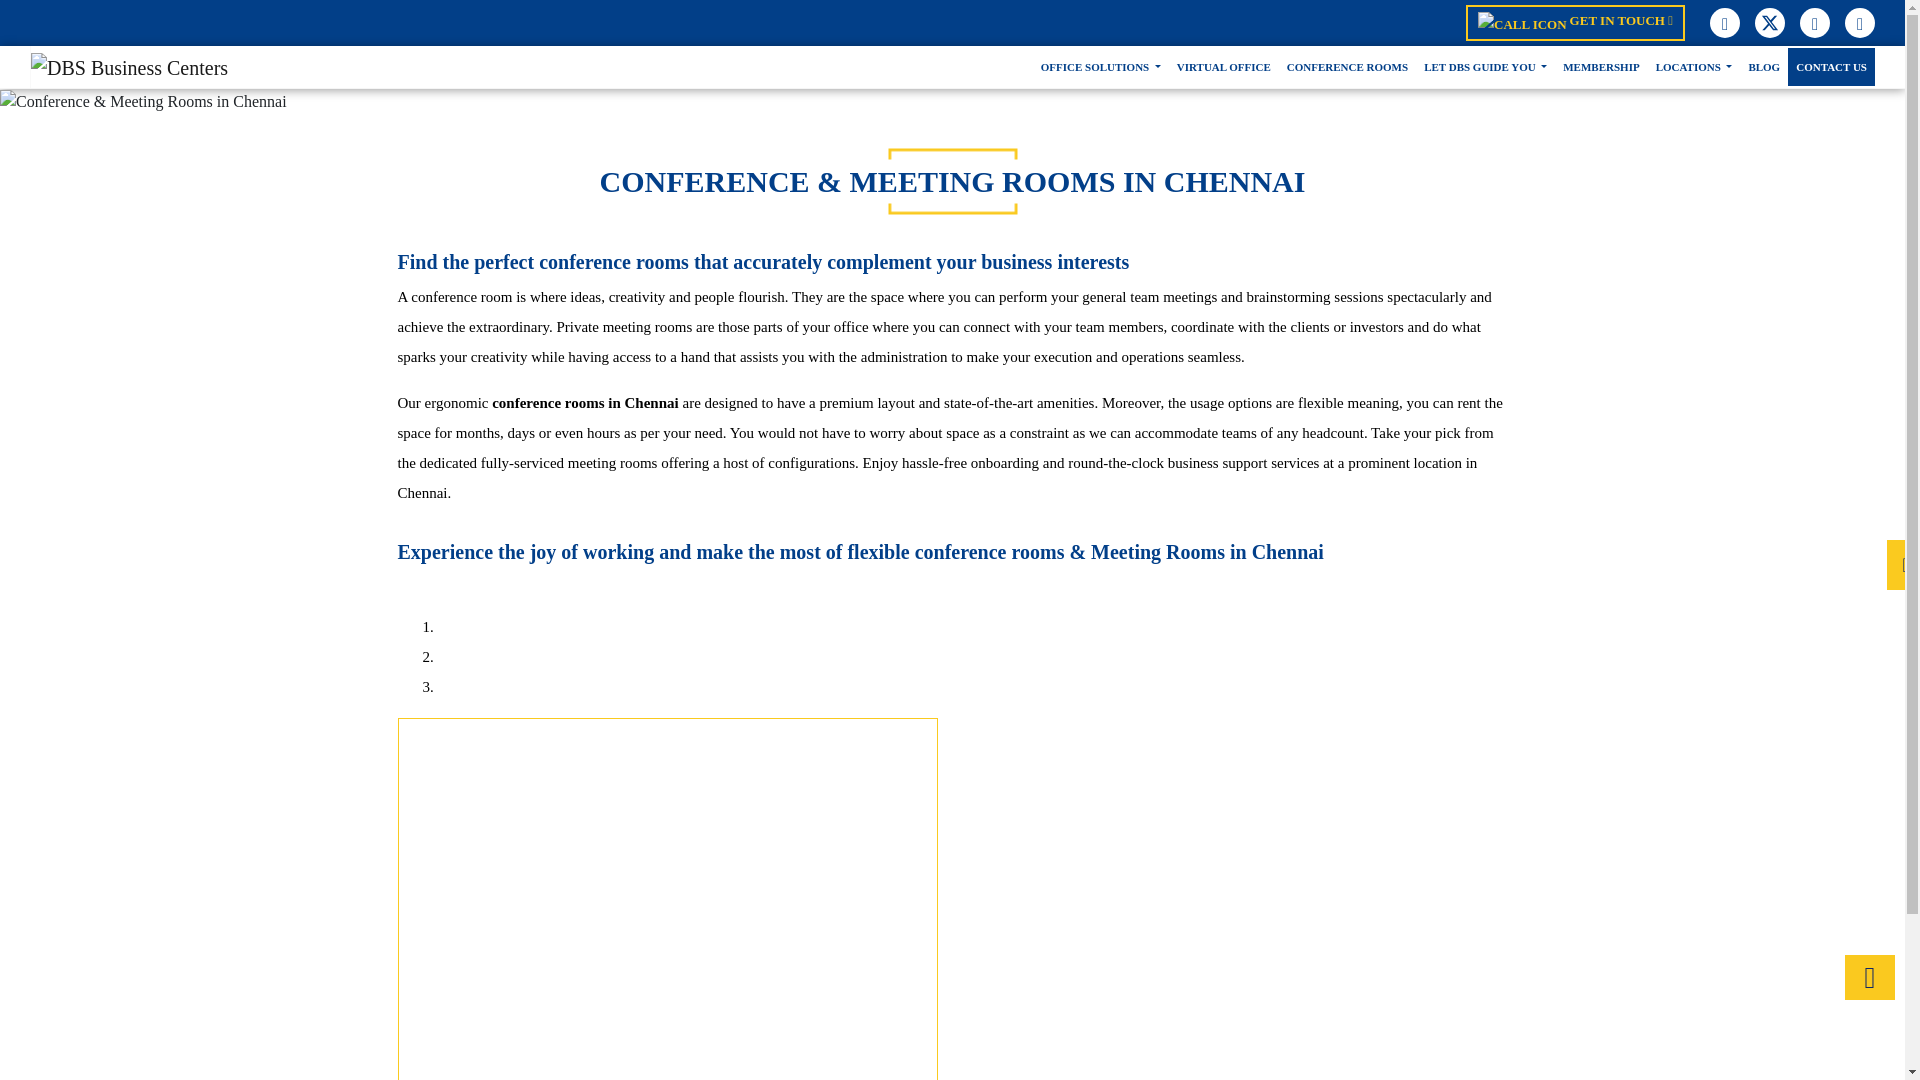 The image size is (1920, 1080). Describe the element at coordinates (1486, 66) in the screenshot. I see `Let DBS Guide You` at that location.